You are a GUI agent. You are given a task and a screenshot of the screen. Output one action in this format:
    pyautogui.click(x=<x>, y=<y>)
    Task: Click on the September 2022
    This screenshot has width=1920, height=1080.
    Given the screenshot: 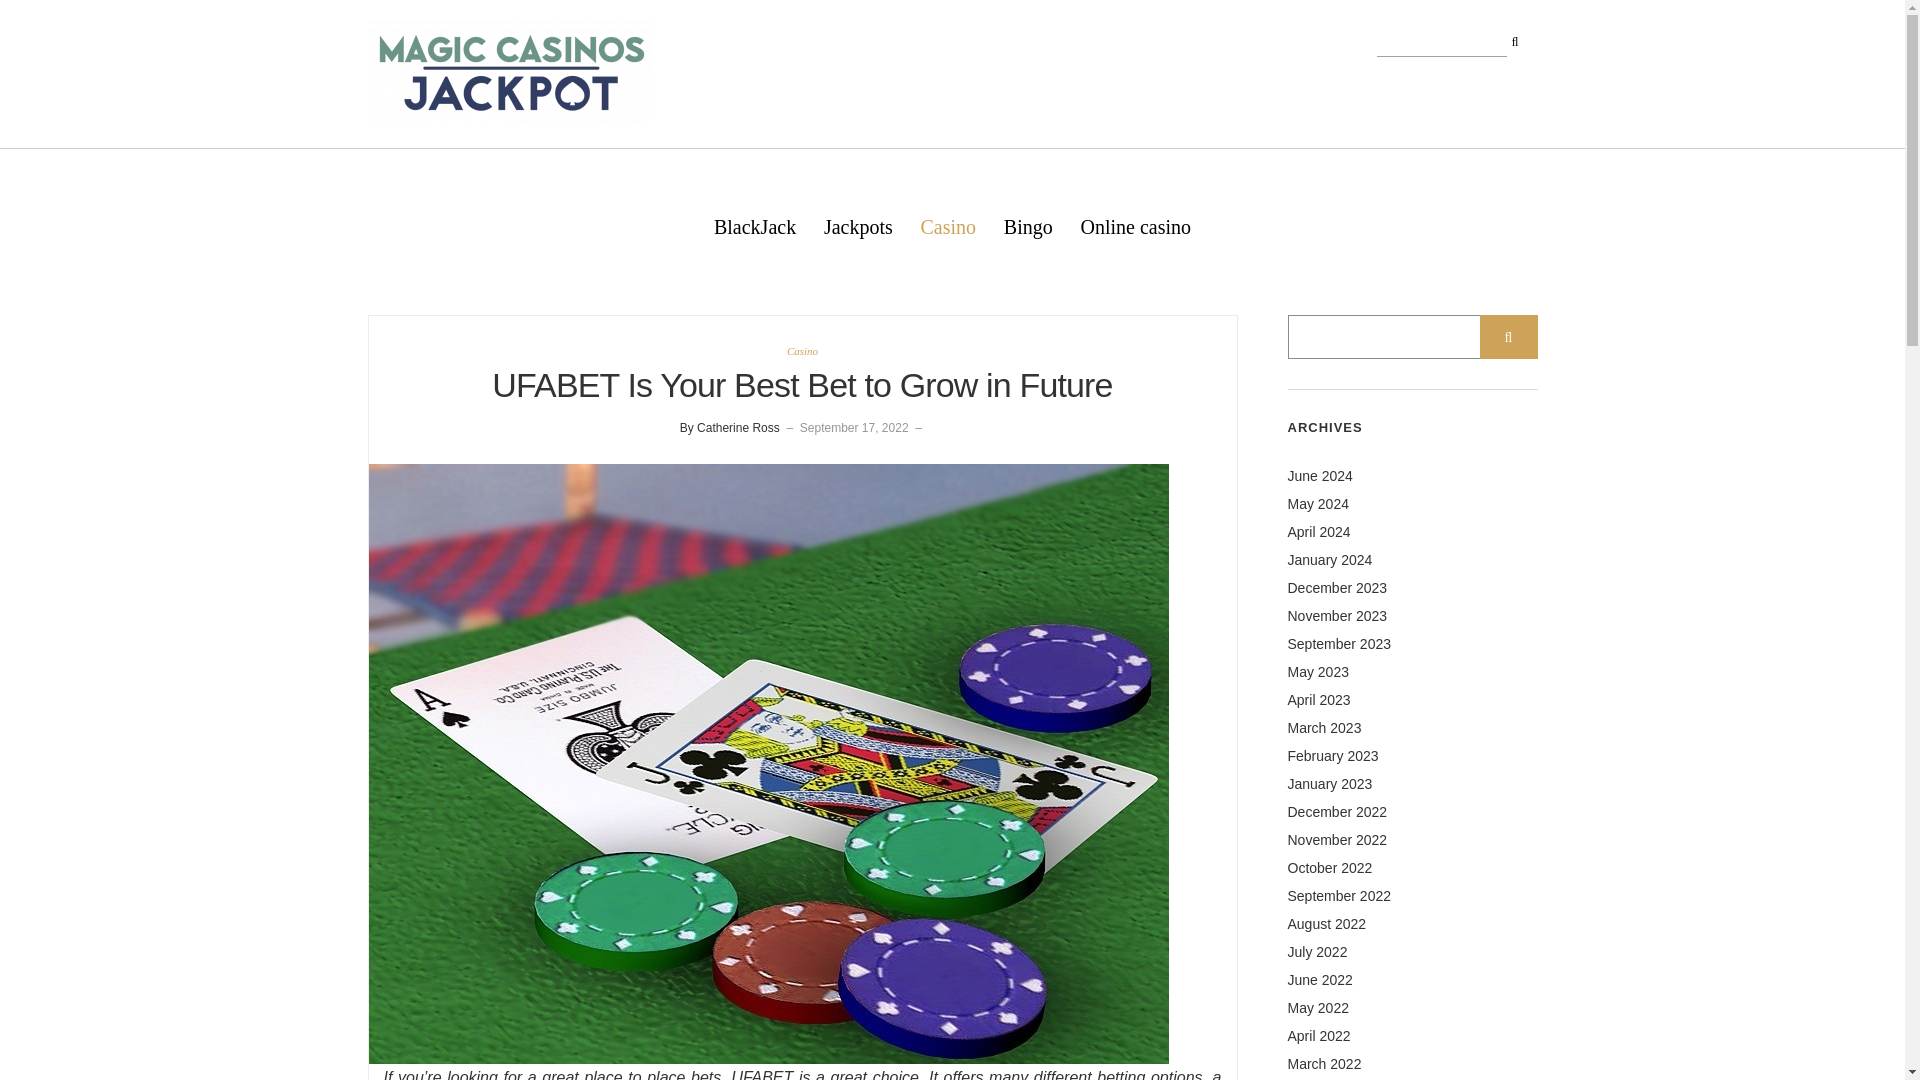 What is the action you would take?
    pyautogui.click(x=1340, y=895)
    